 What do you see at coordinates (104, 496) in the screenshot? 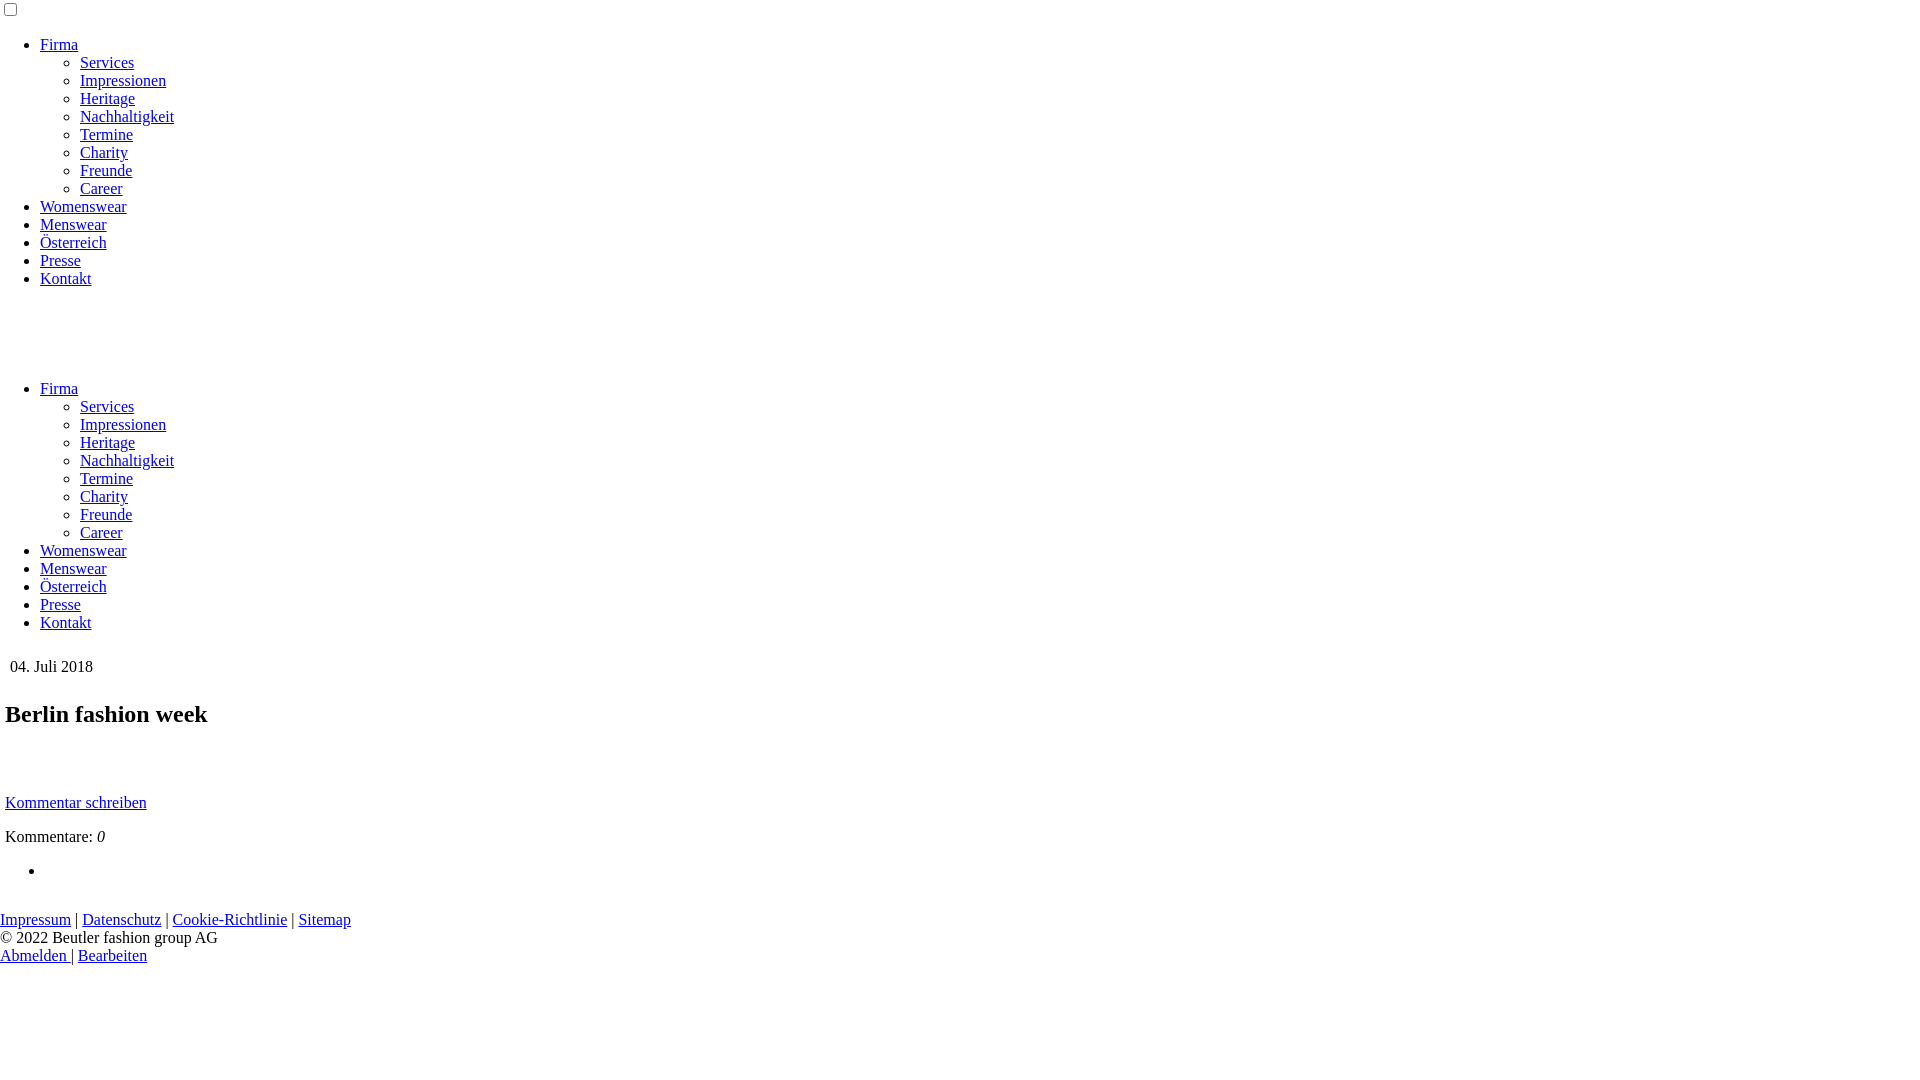
I see `Charity` at bounding box center [104, 496].